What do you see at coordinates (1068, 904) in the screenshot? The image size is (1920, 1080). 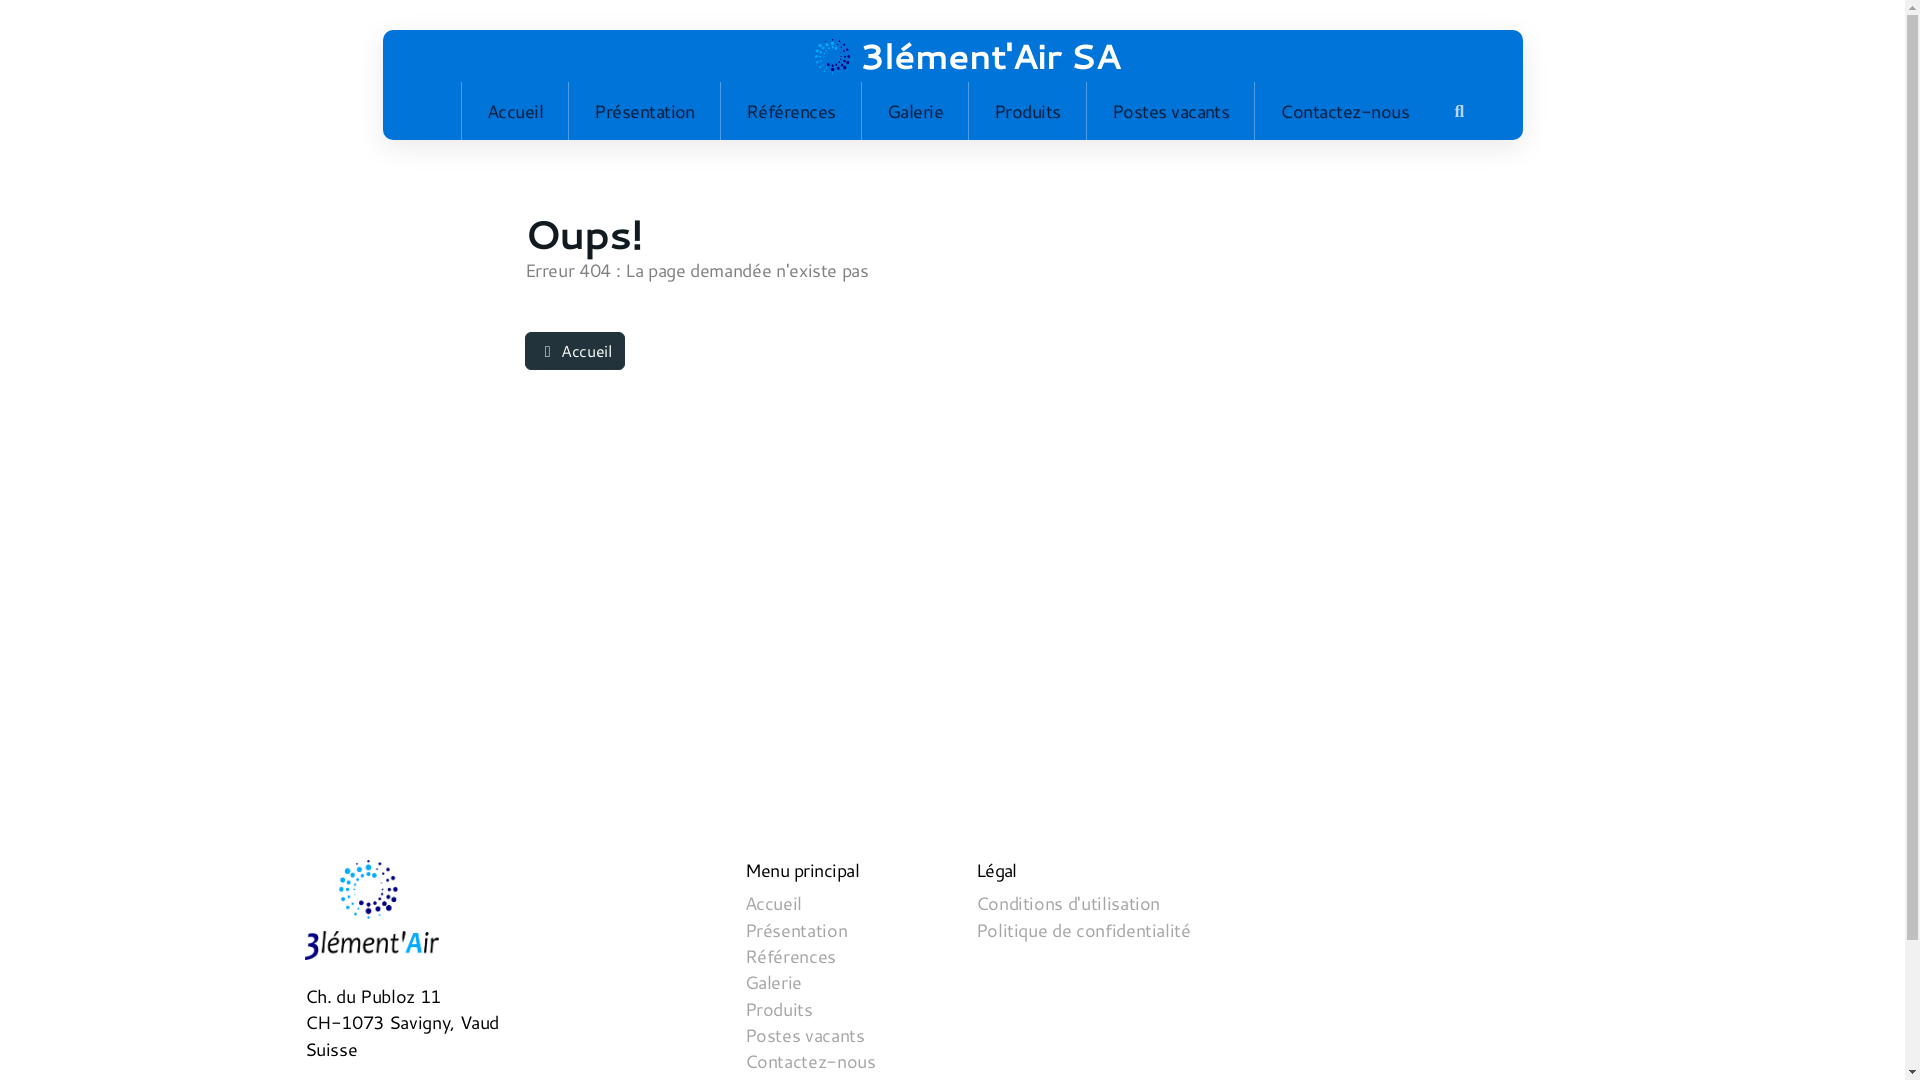 I see `Conditions d'utilisation` at bounding box center [1068, 904].